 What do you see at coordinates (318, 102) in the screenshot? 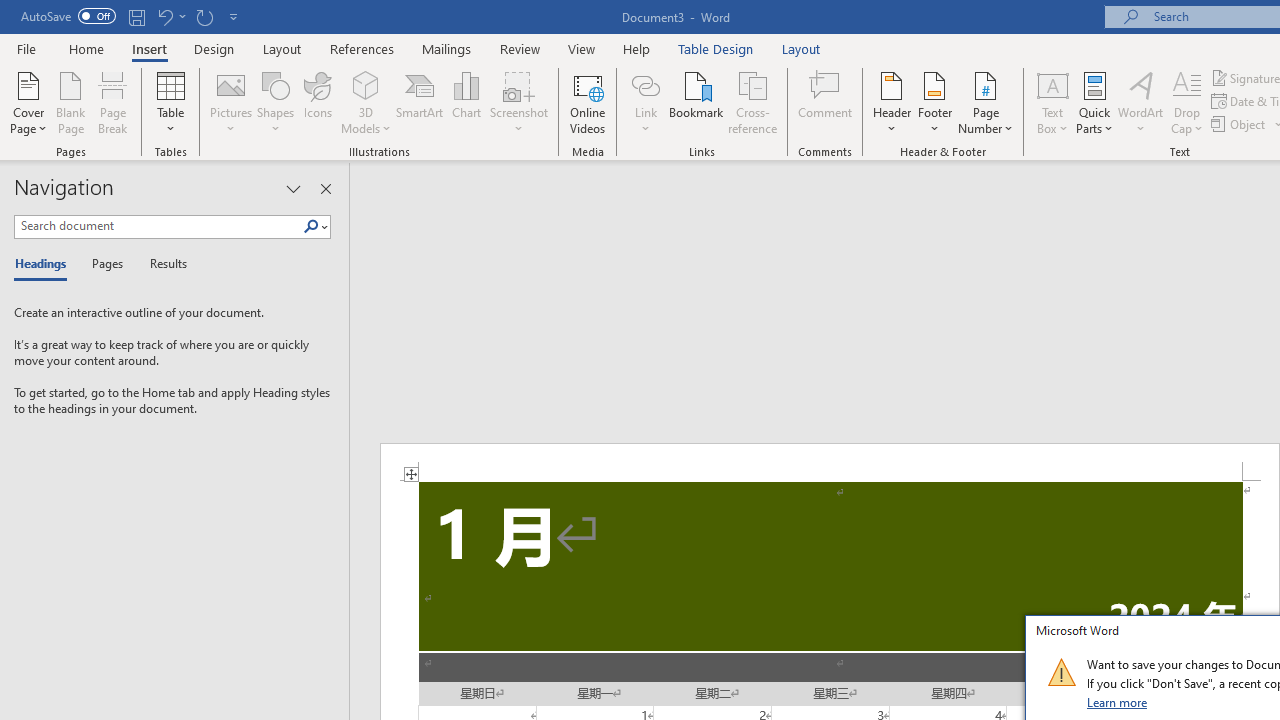
I see `Icons` at bounding box center [318, 102].